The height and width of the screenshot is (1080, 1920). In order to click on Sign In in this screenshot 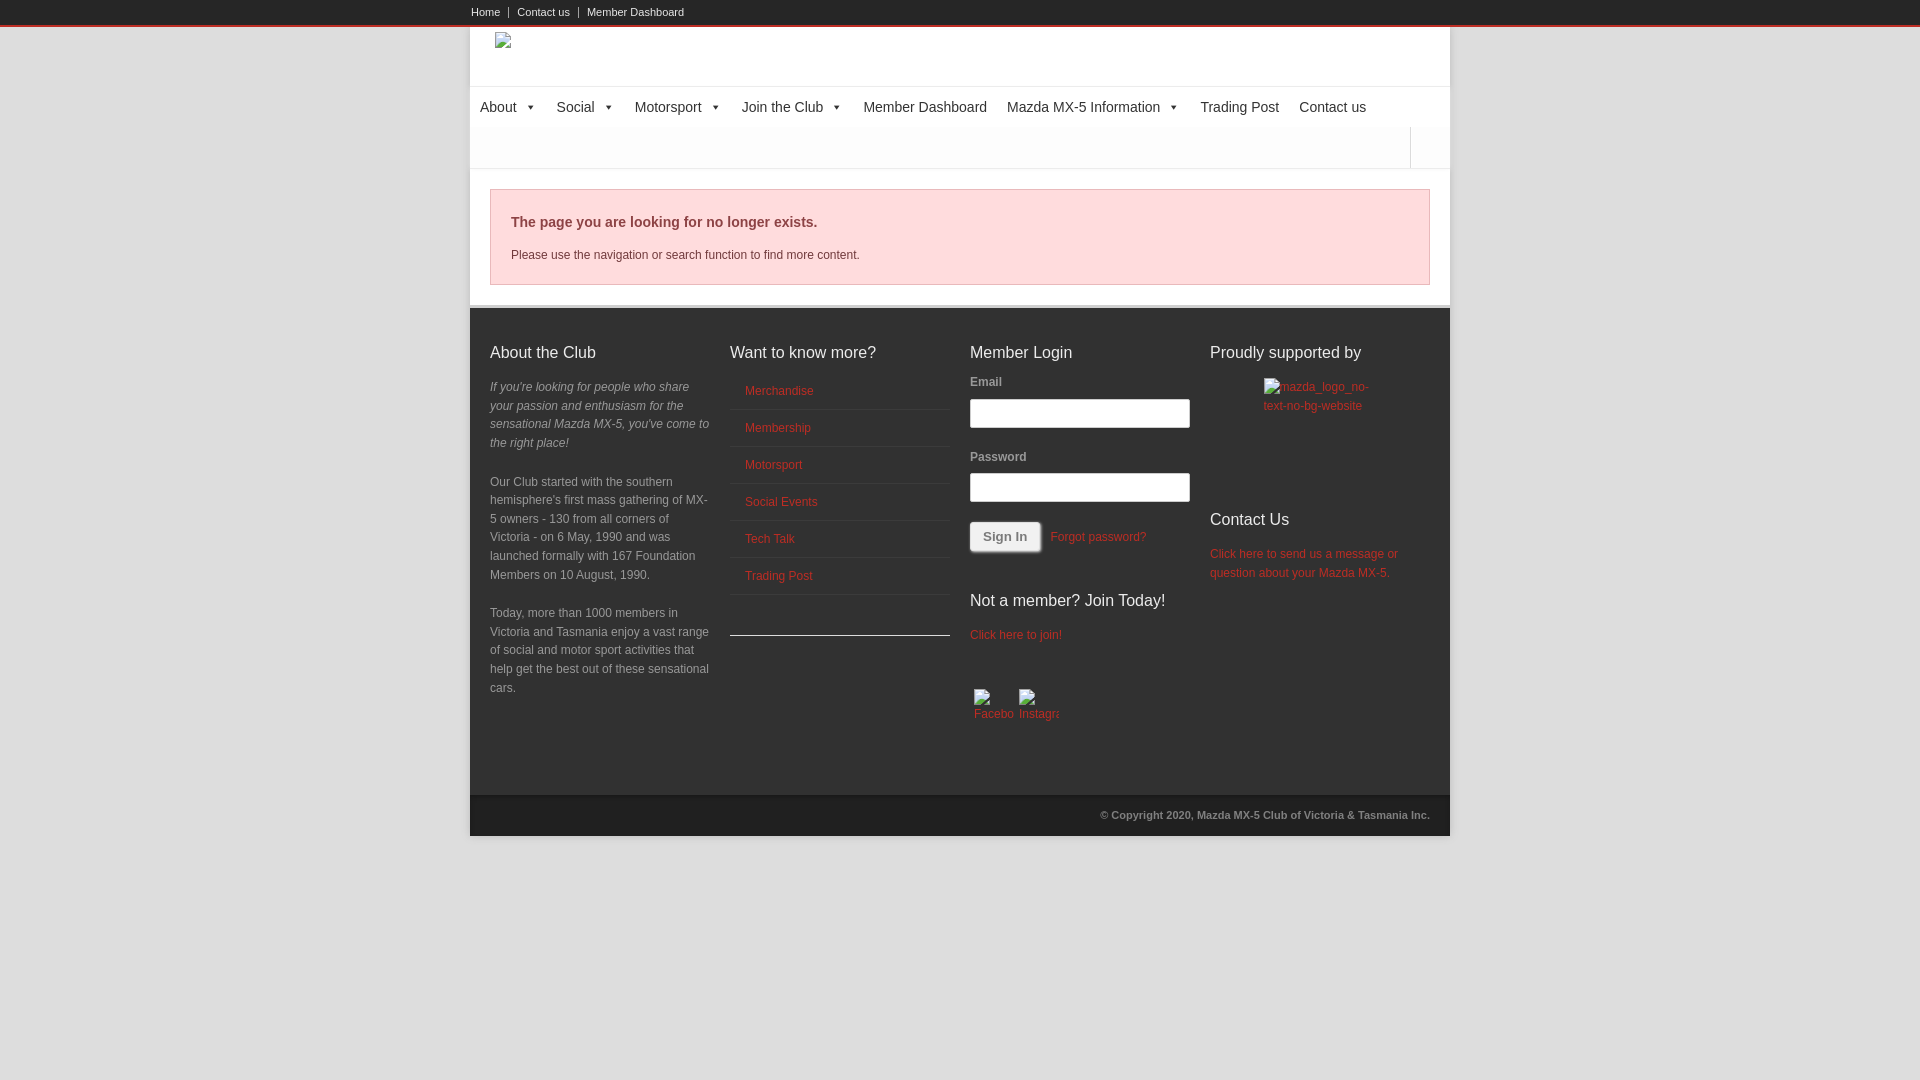, I will do `click(1005, 536)`.